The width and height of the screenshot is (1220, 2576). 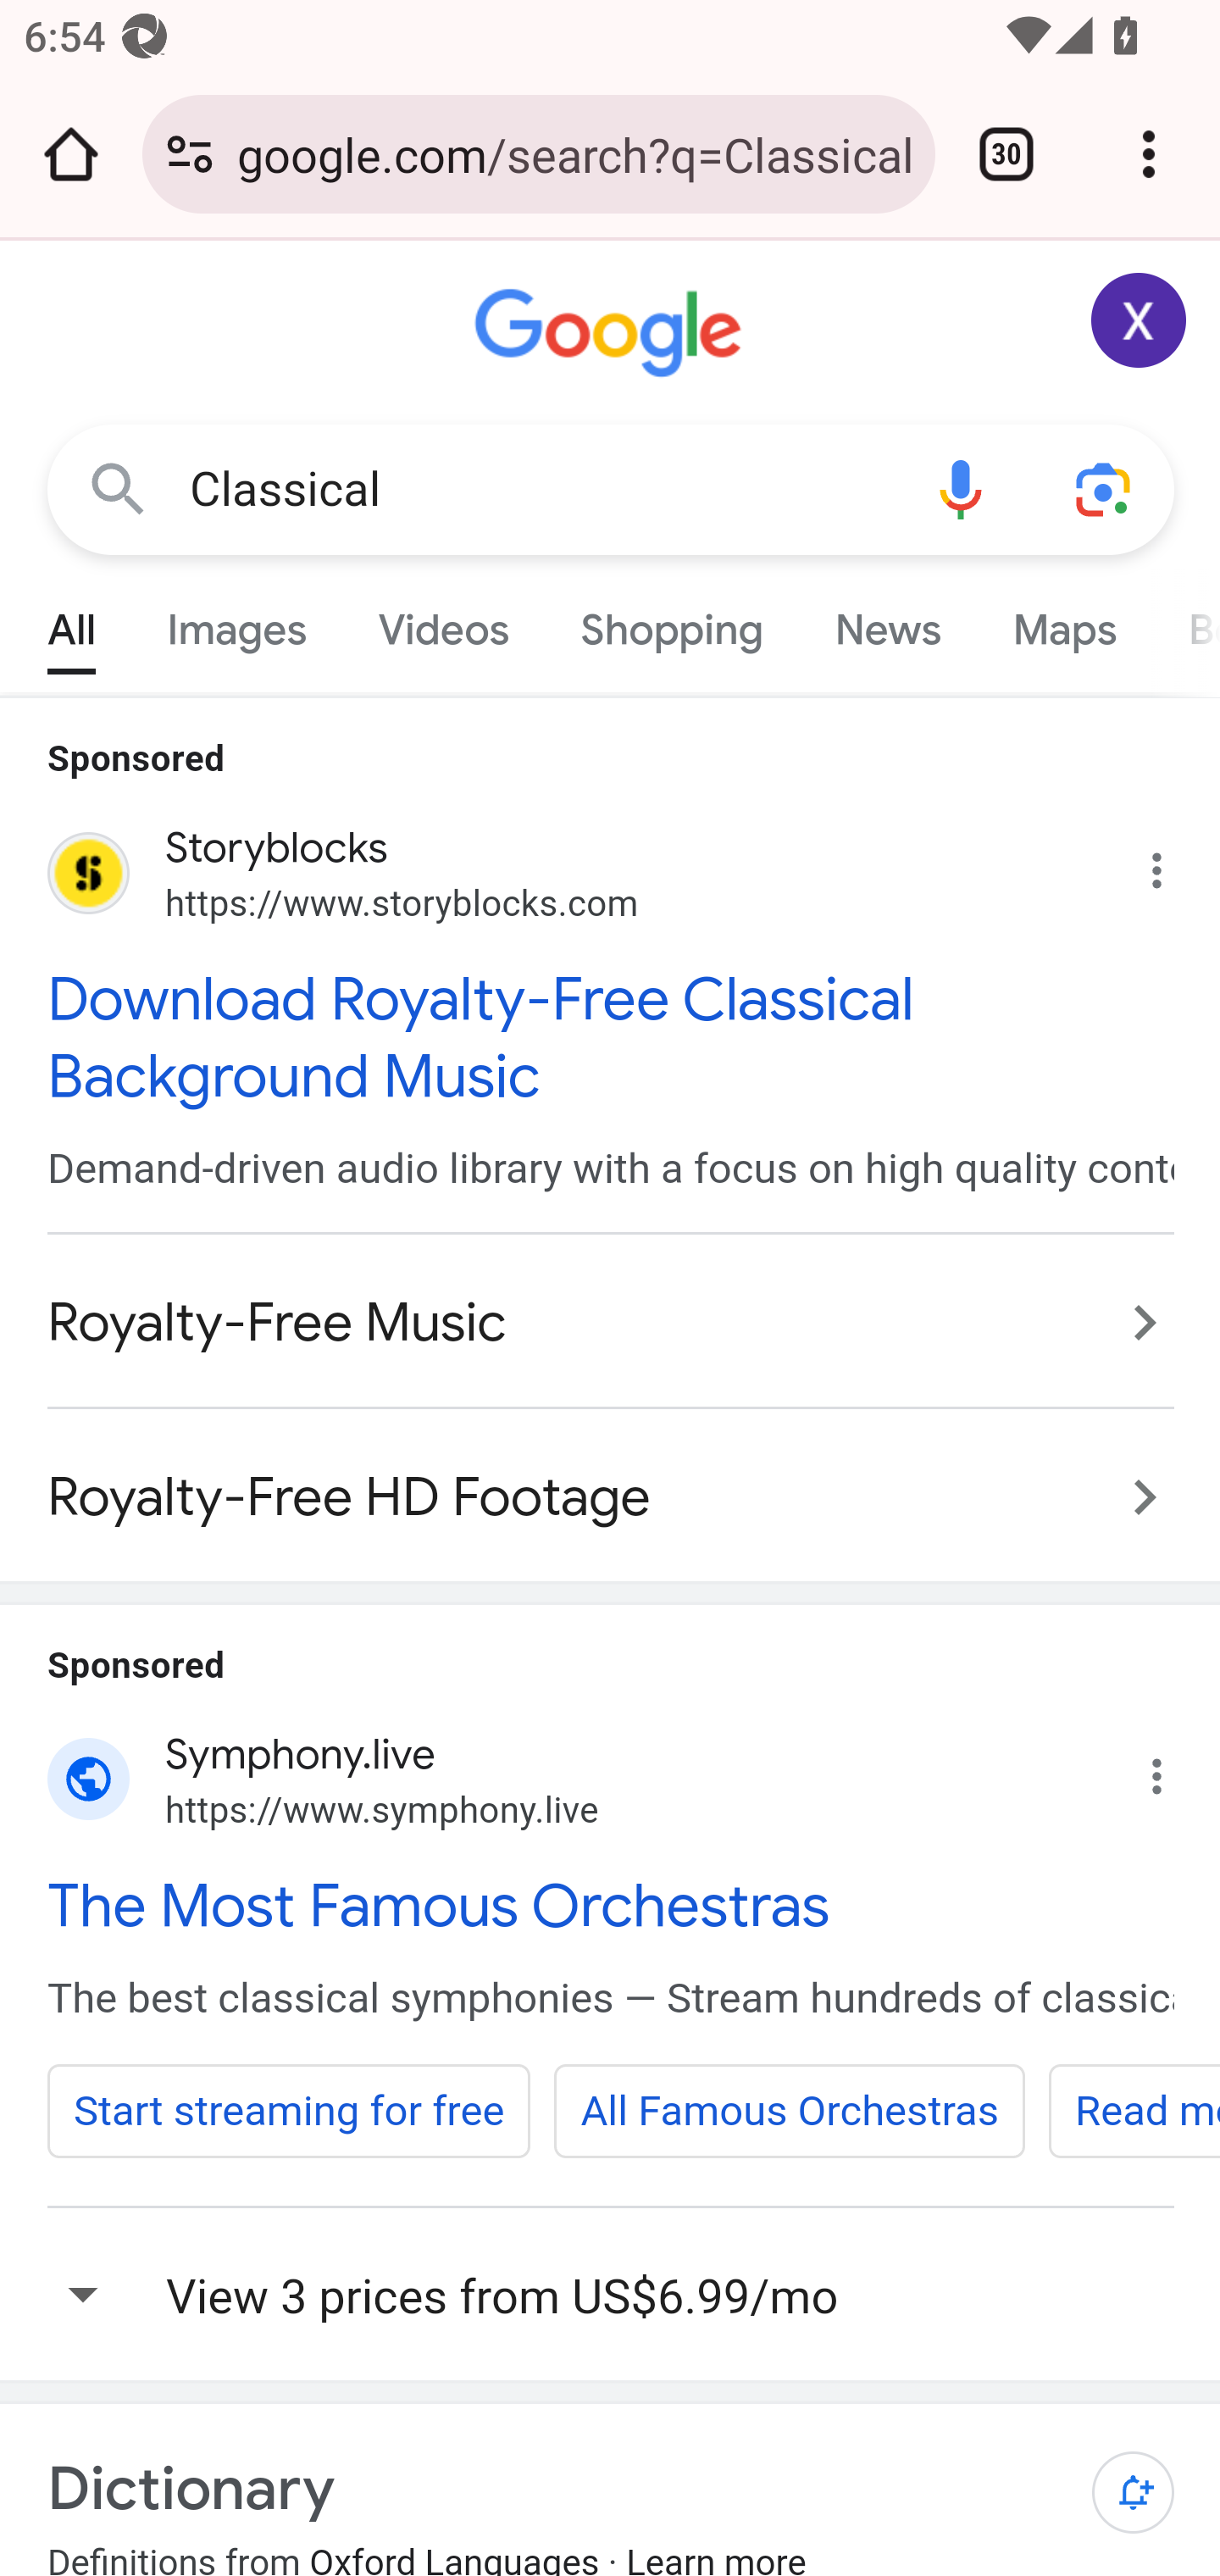 What do you see at coordinates (190, 154) in the screenshot?
I see `Connection is secure` at bounding box center [190, 154].